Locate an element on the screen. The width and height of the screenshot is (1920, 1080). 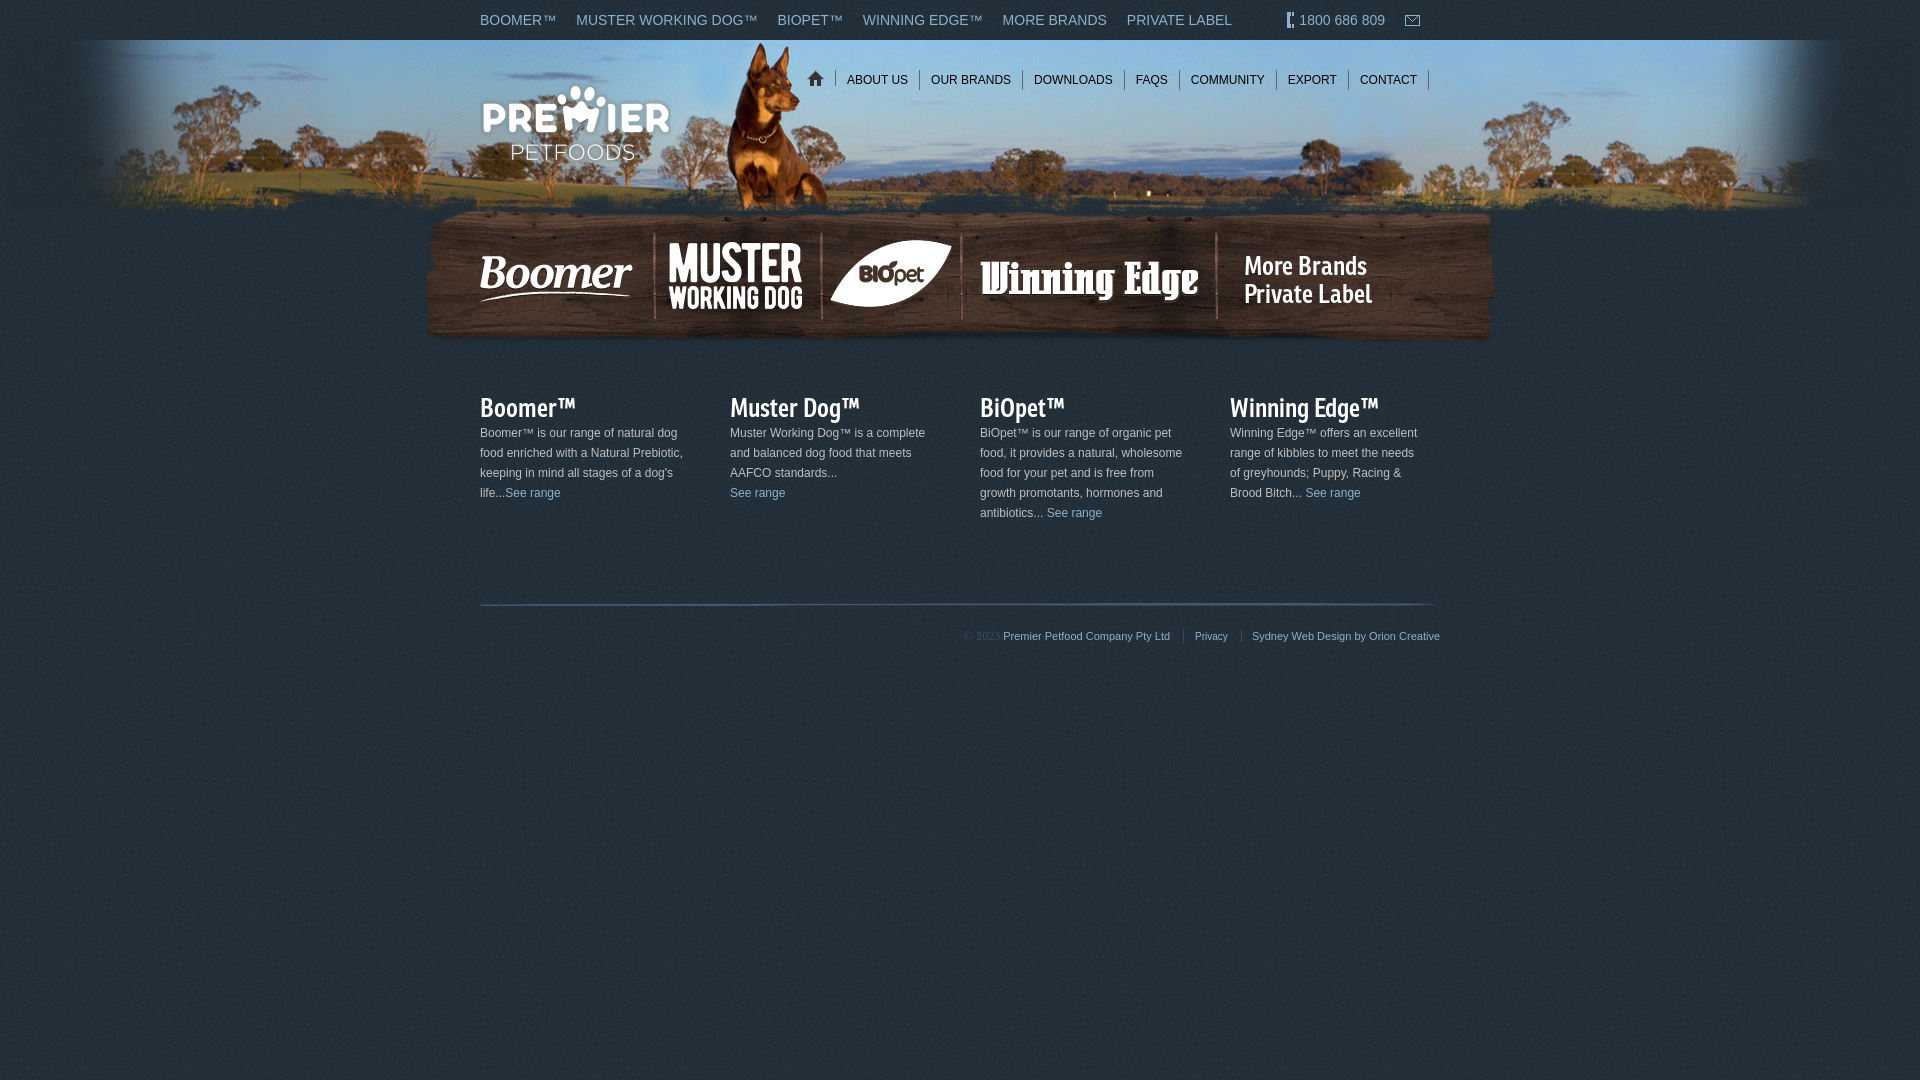
Boomer is located at coordinates (556, 280).